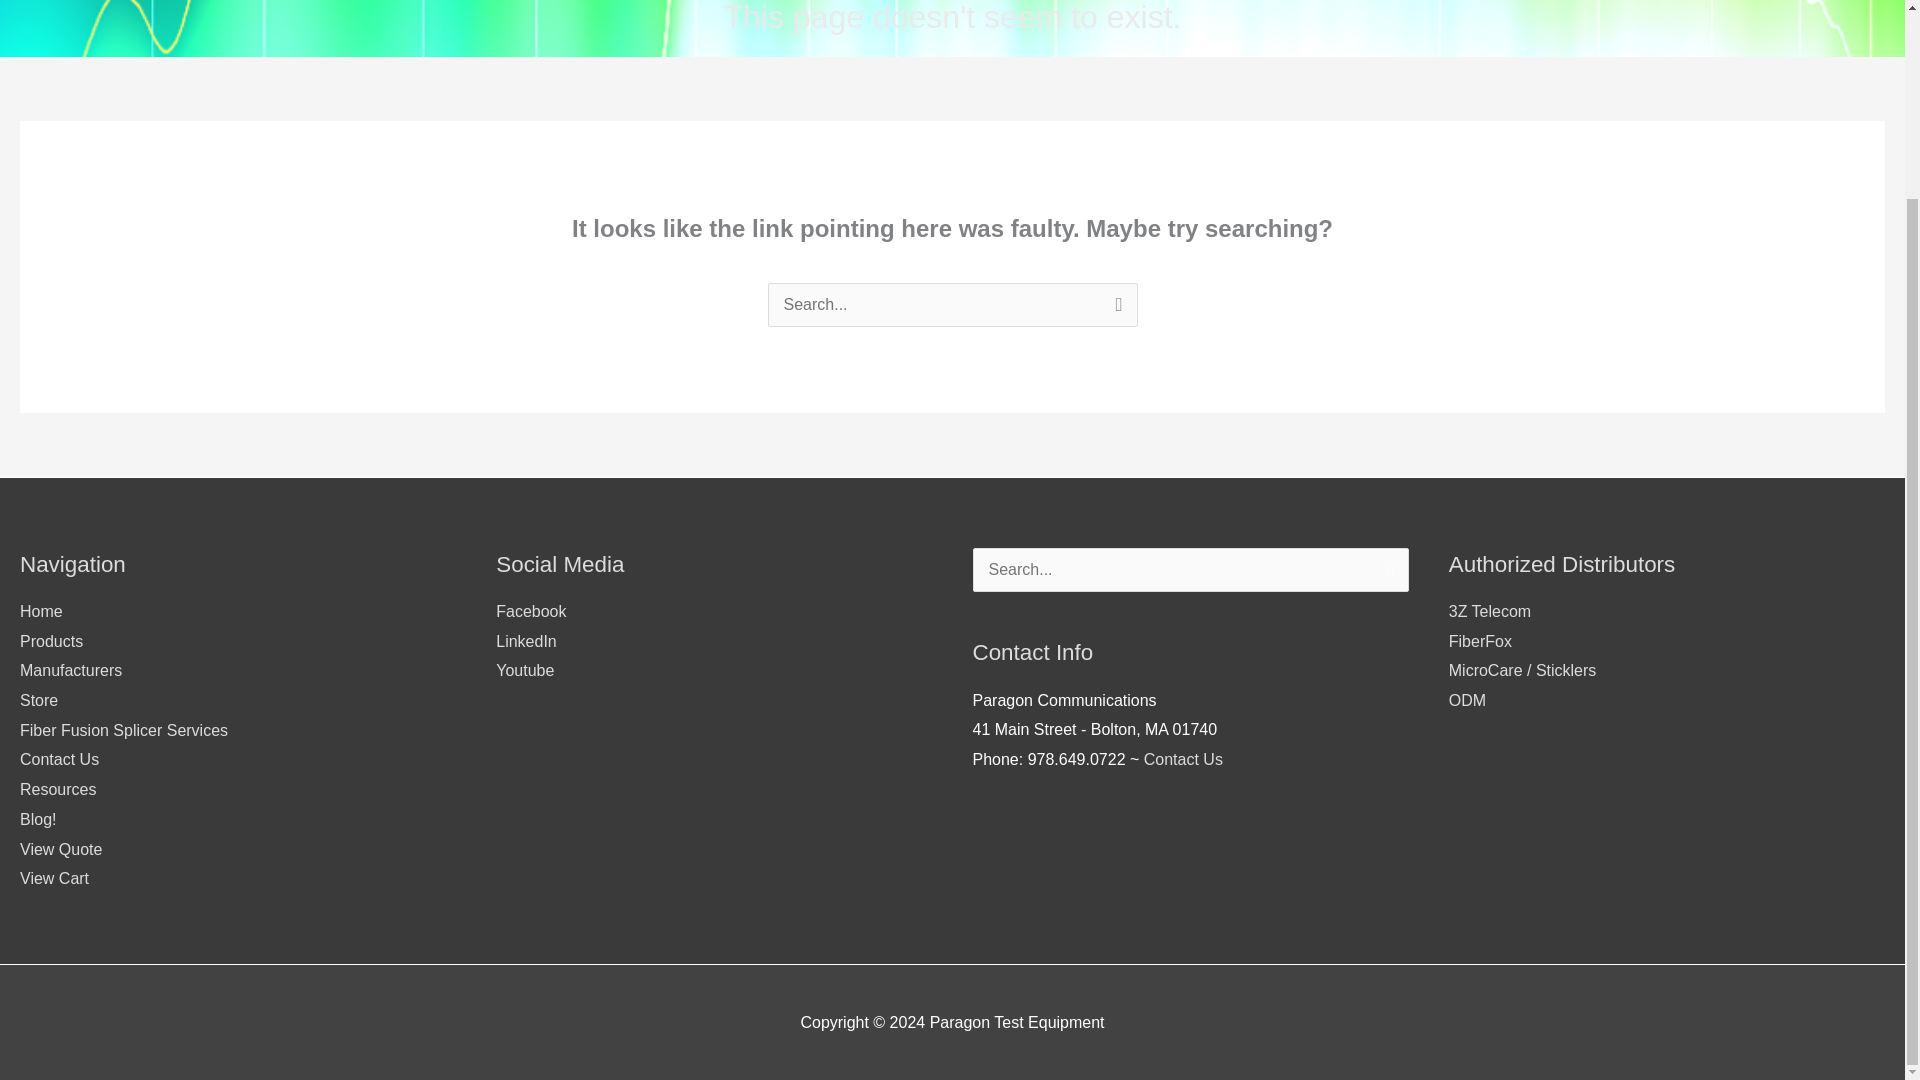 This screenshot has width=1920, height=1080. What do you see at coordinates (58, 789) in the screenshot?
I see `Resources` at bounding box center [58, 789].